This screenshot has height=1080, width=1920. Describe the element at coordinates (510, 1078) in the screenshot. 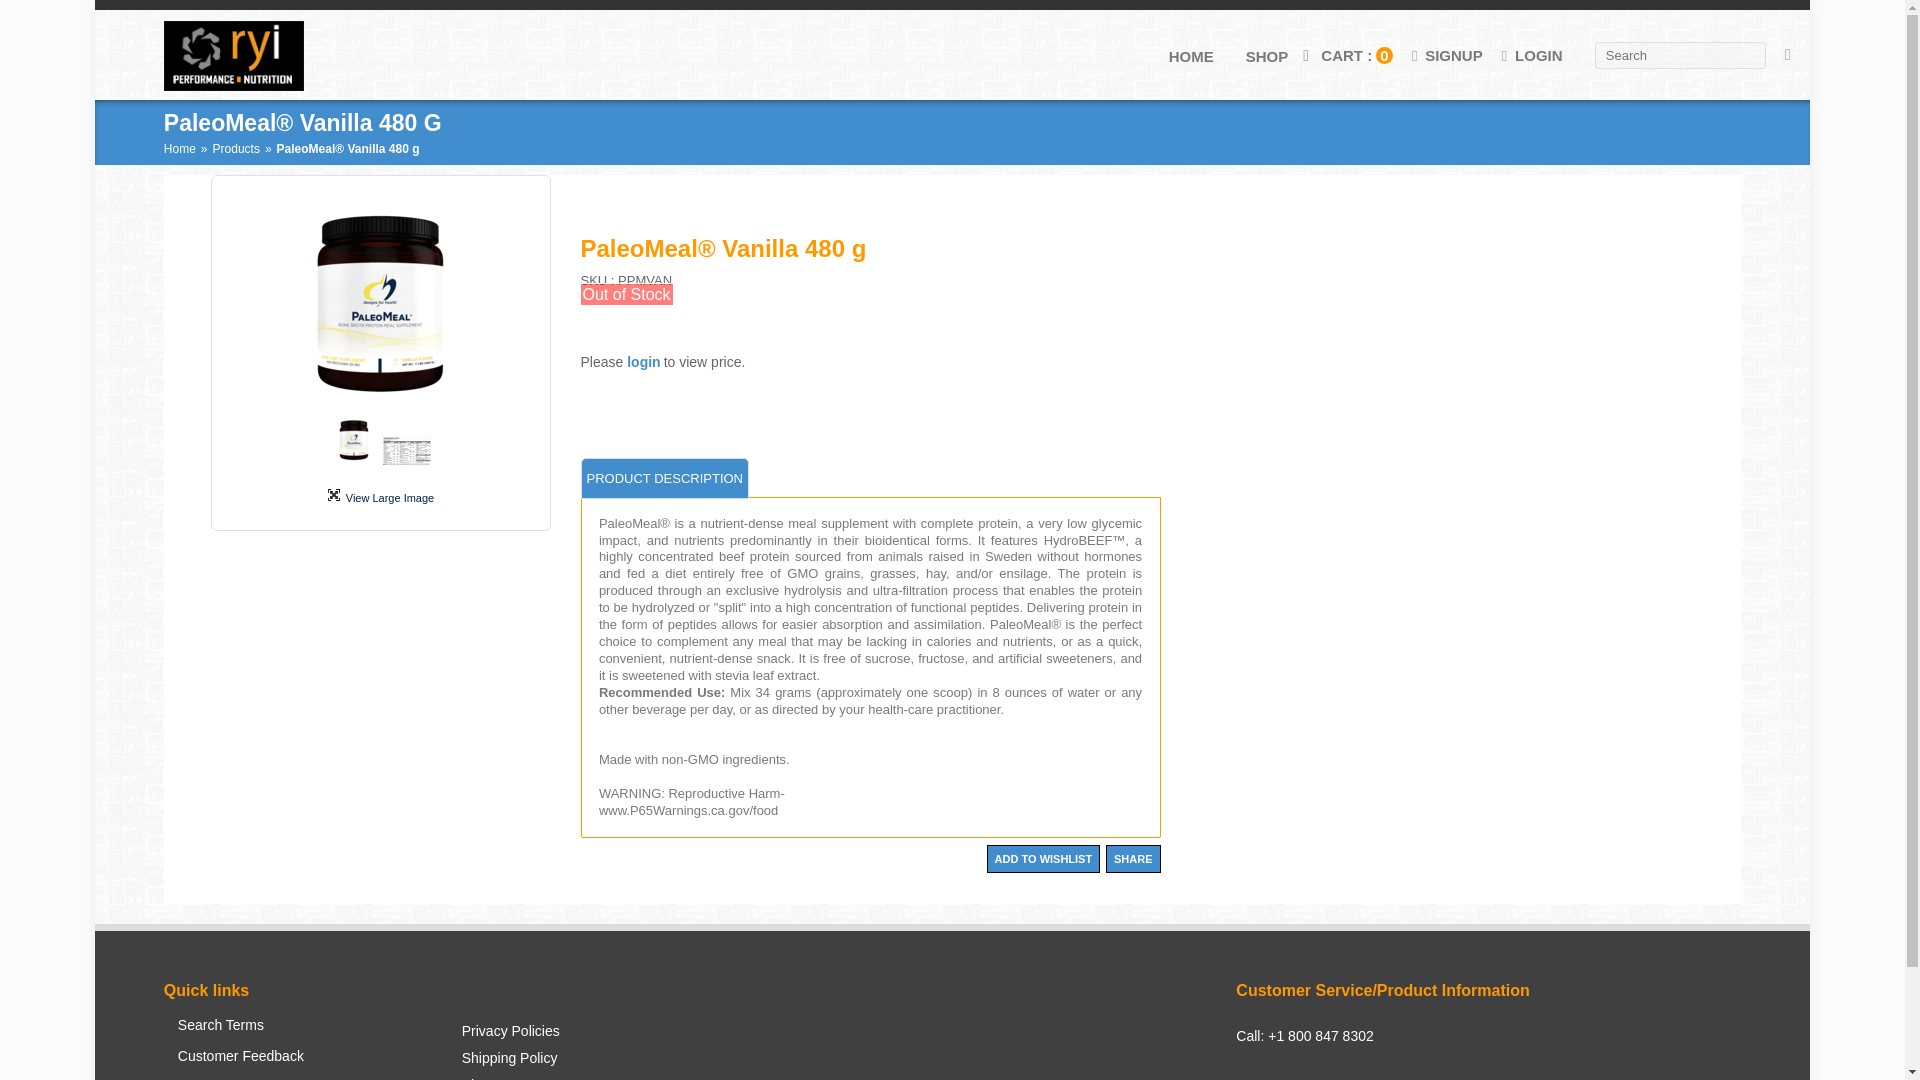

I see `Sitemap` at that location.